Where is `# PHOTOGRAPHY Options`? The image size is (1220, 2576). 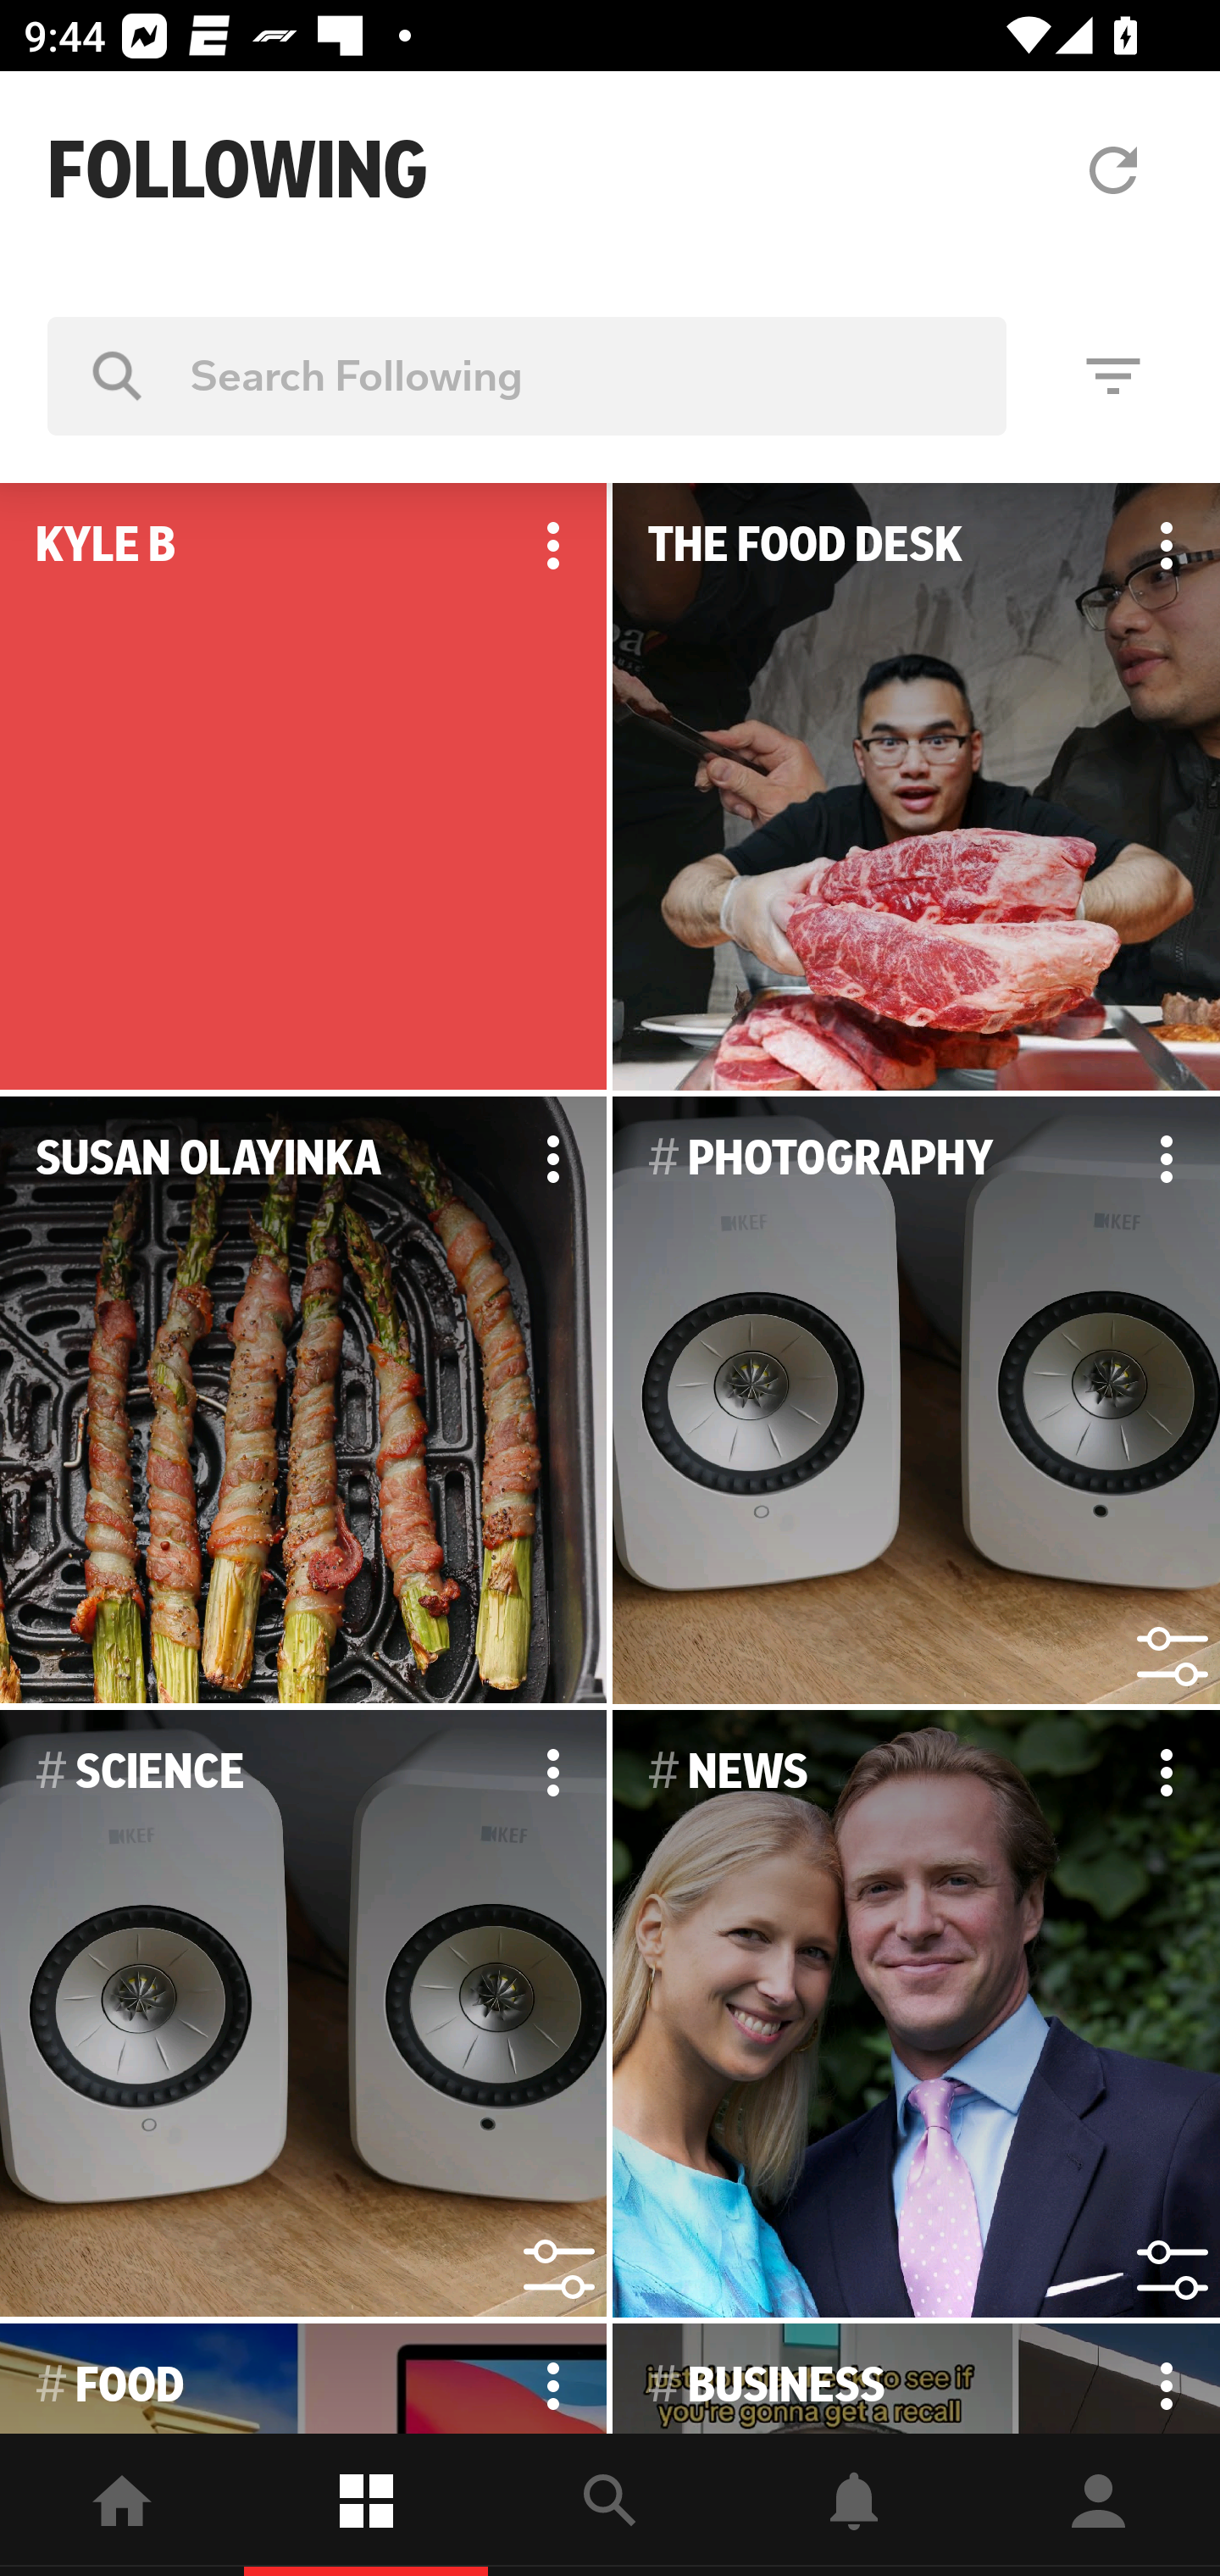 # PHOTOGRAPHY Options is located at coordinates (916, 1402).